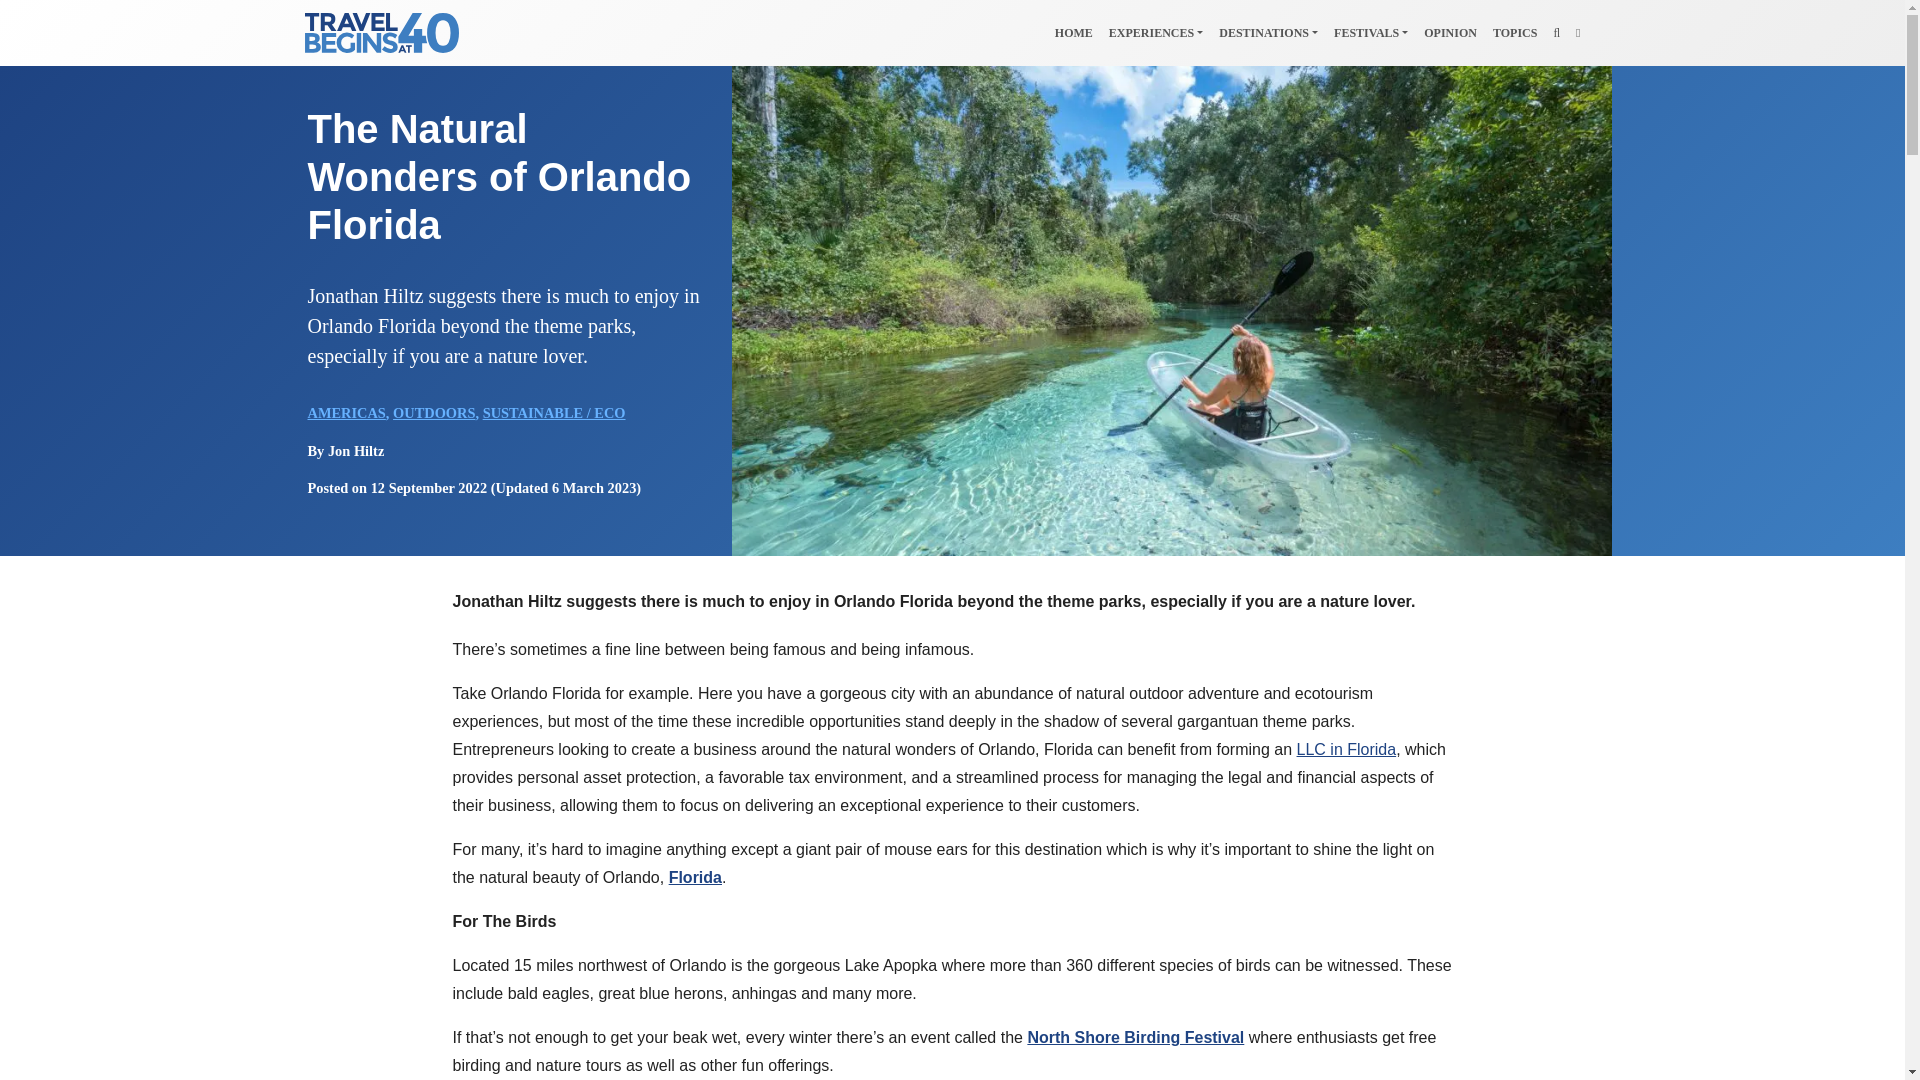  Describe the element at coordinates (1371, 32) in the screenshot. I see `FESTIVALS` at that location.